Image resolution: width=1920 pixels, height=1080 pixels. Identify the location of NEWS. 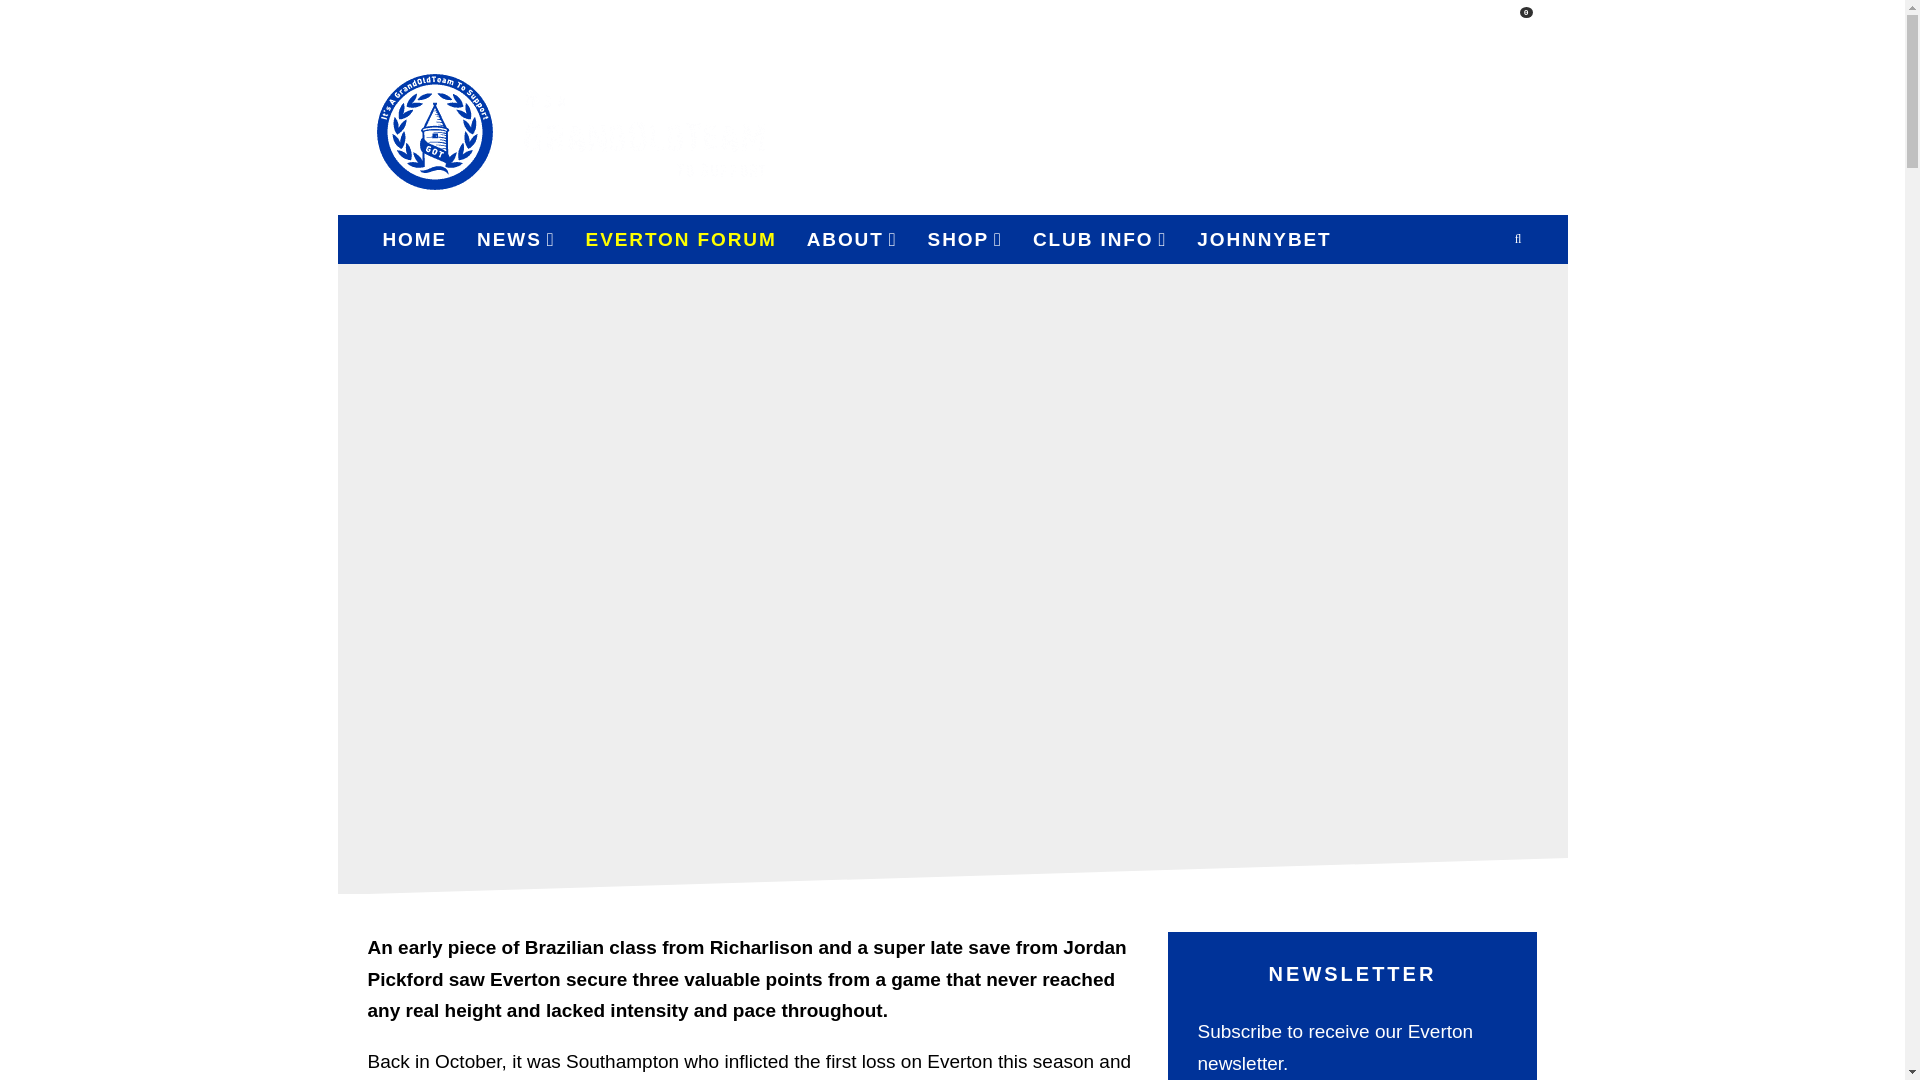
(516, 239).